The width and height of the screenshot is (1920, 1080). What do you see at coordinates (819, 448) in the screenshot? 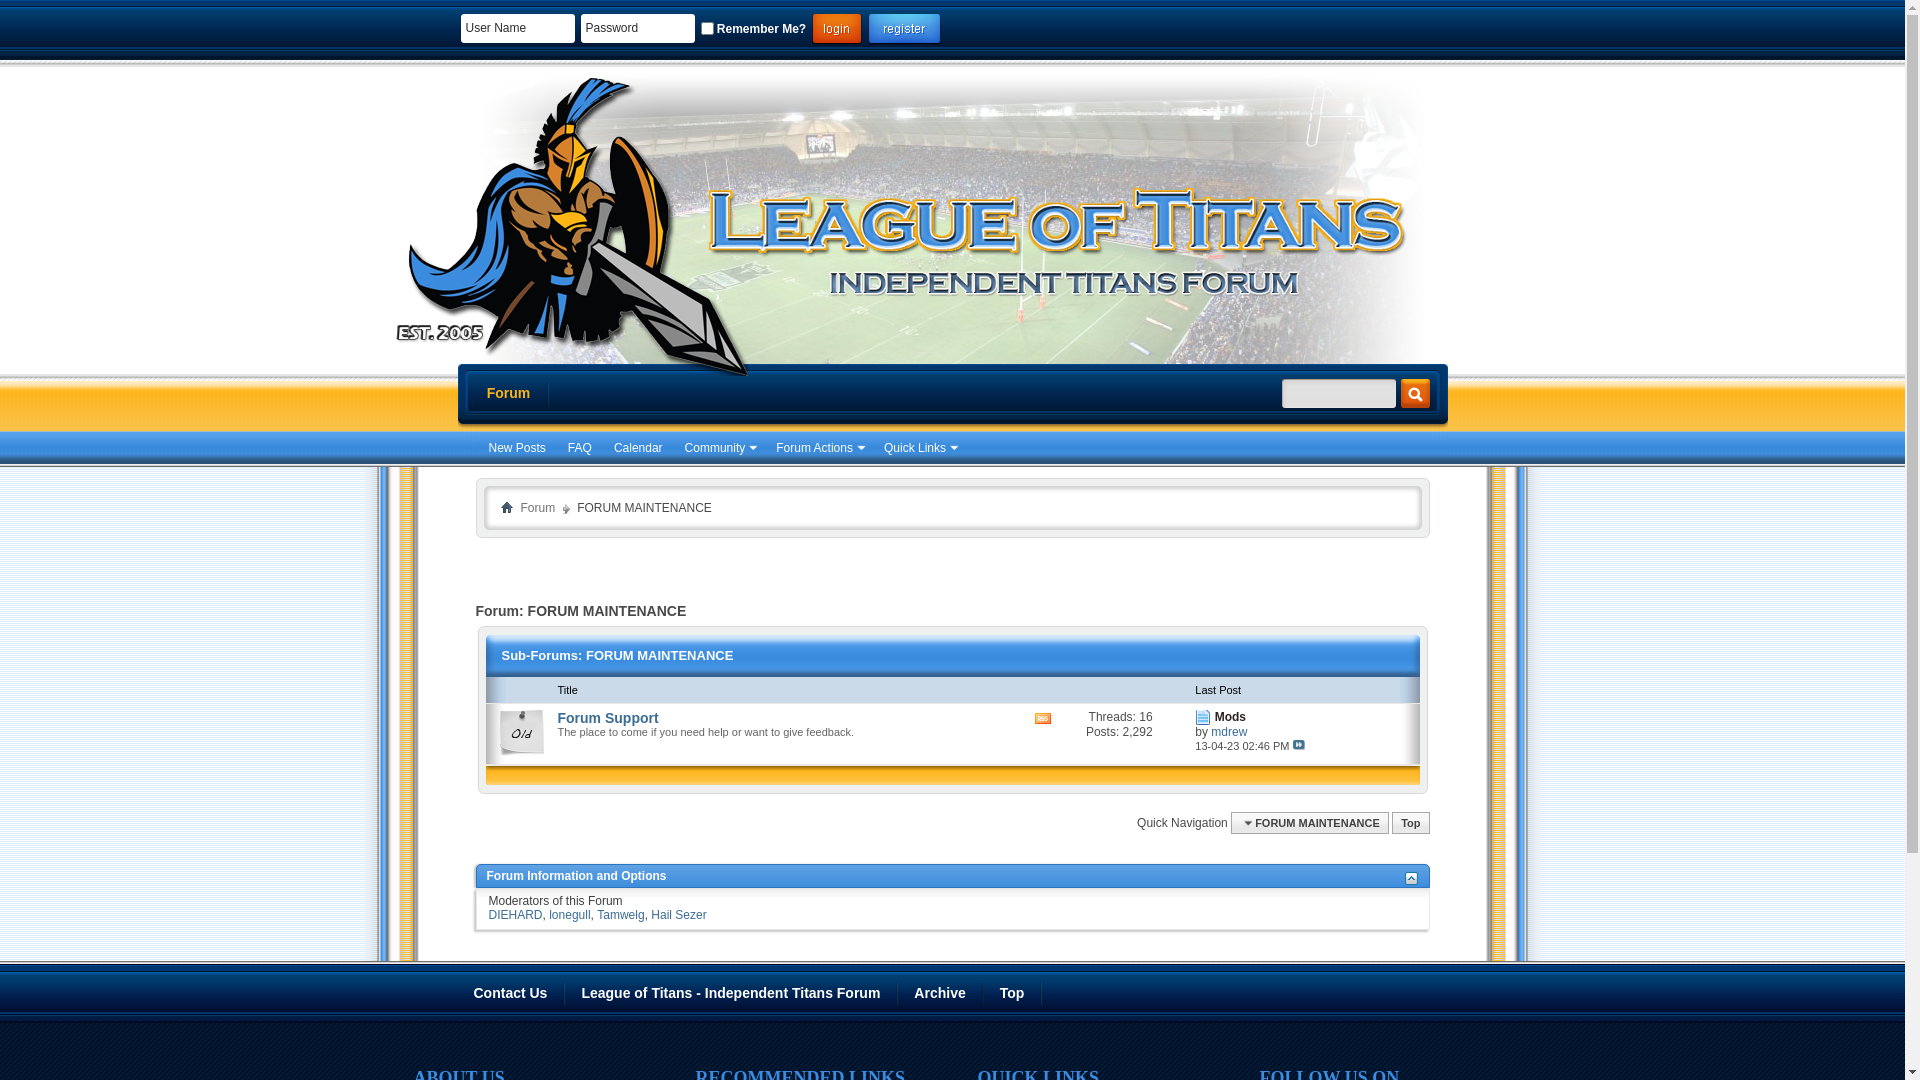
I see `Forum Actions` at bounding box center [819, 448].